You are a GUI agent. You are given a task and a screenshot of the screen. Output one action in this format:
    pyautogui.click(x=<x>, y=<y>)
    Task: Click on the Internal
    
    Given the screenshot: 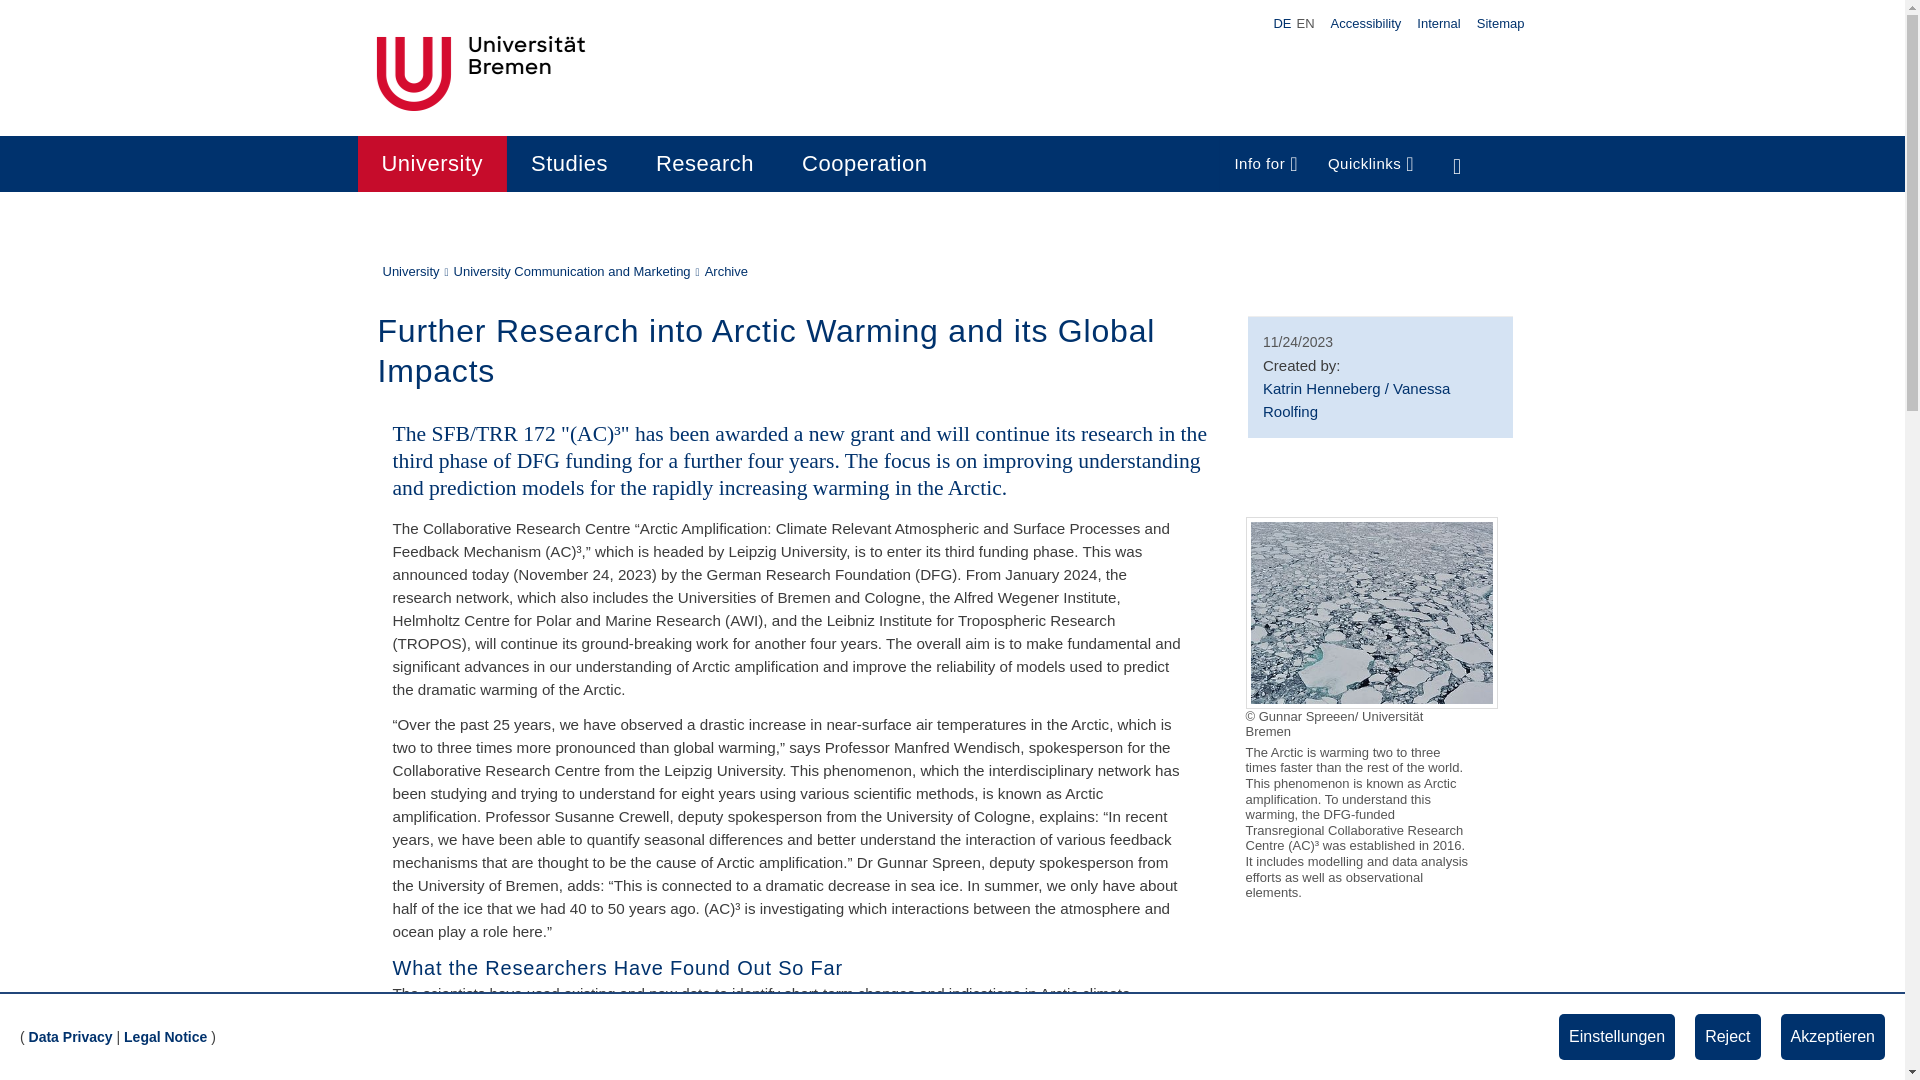 What is the action you would take?
    pyautogui.click(x=1438, y=22)
    